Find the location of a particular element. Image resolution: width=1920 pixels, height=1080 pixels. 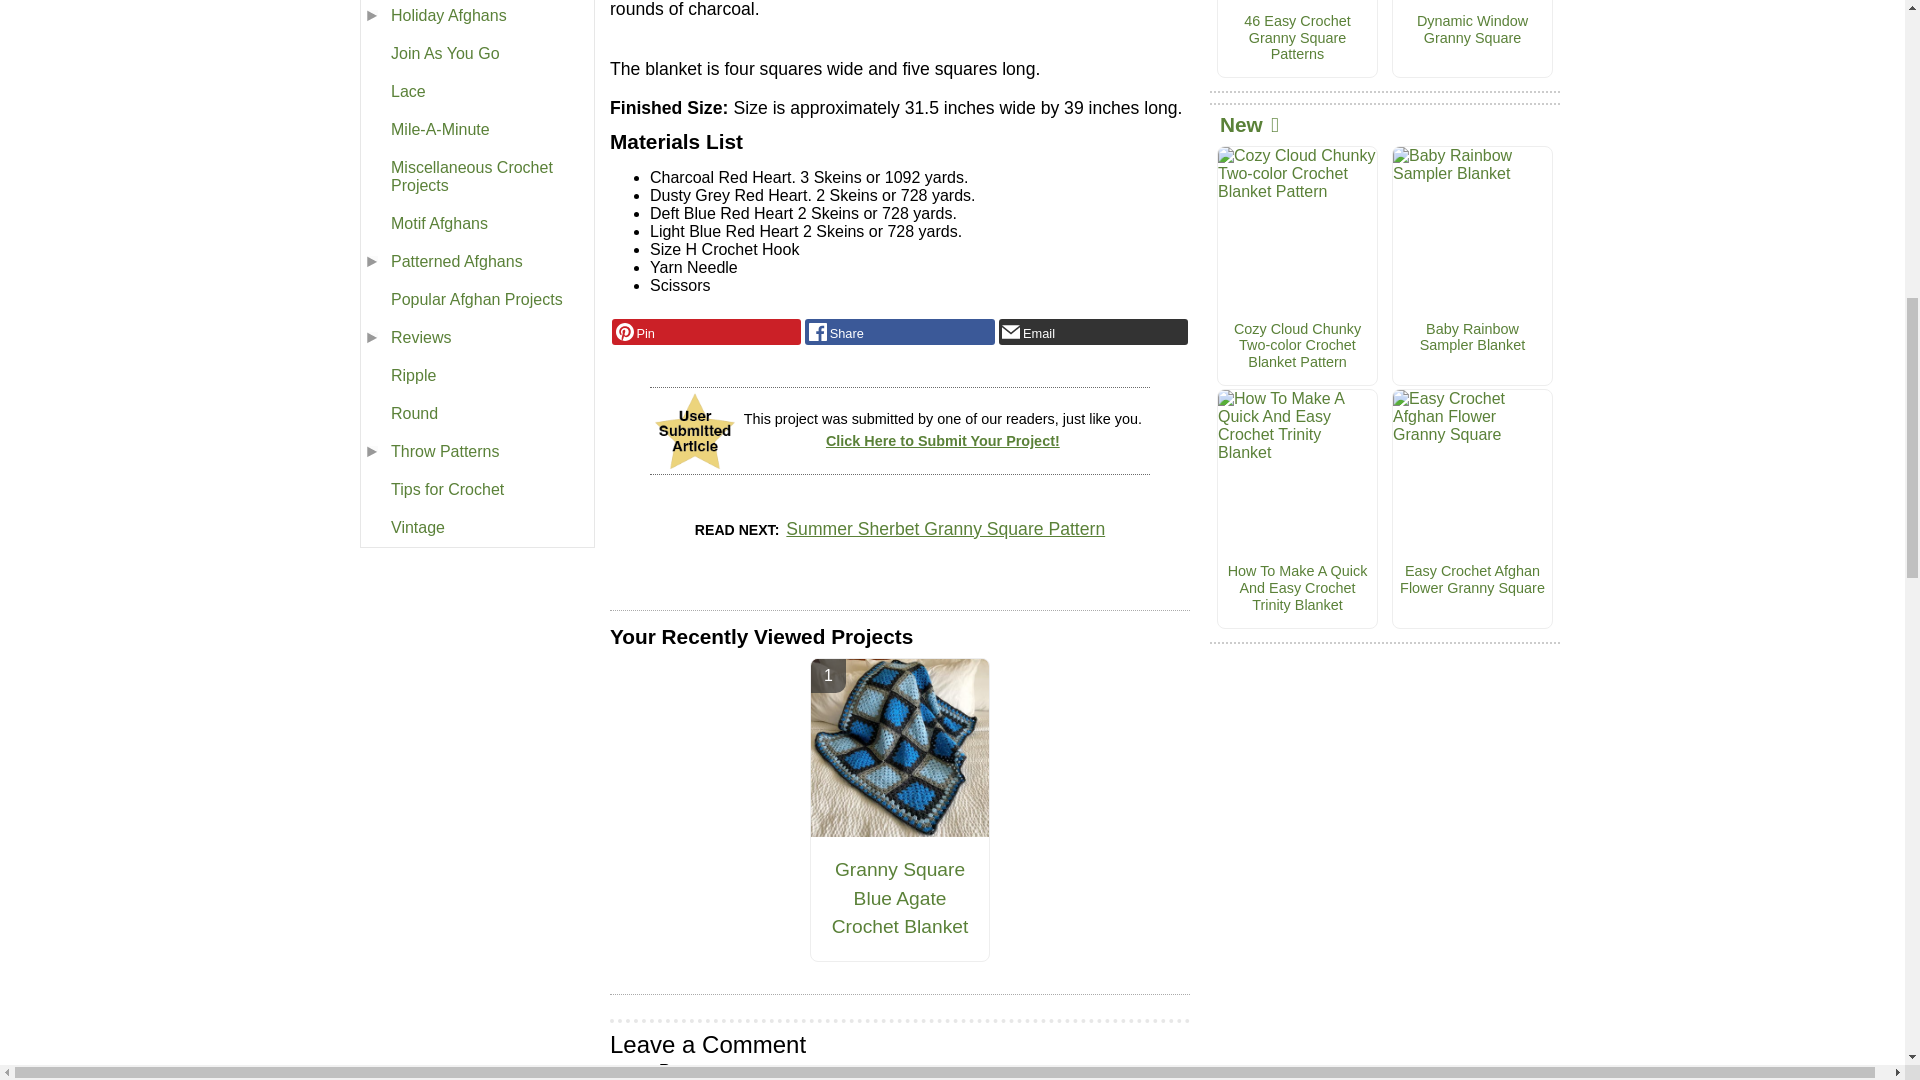

Facebook is located at coordinates (899, 331).